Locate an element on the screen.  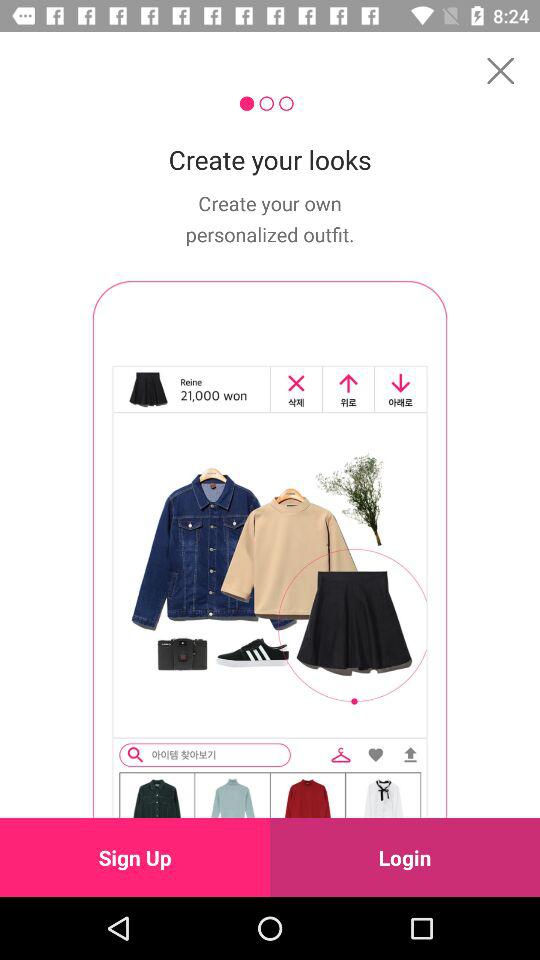
tap the login icon is located at coordinates (405, 857).